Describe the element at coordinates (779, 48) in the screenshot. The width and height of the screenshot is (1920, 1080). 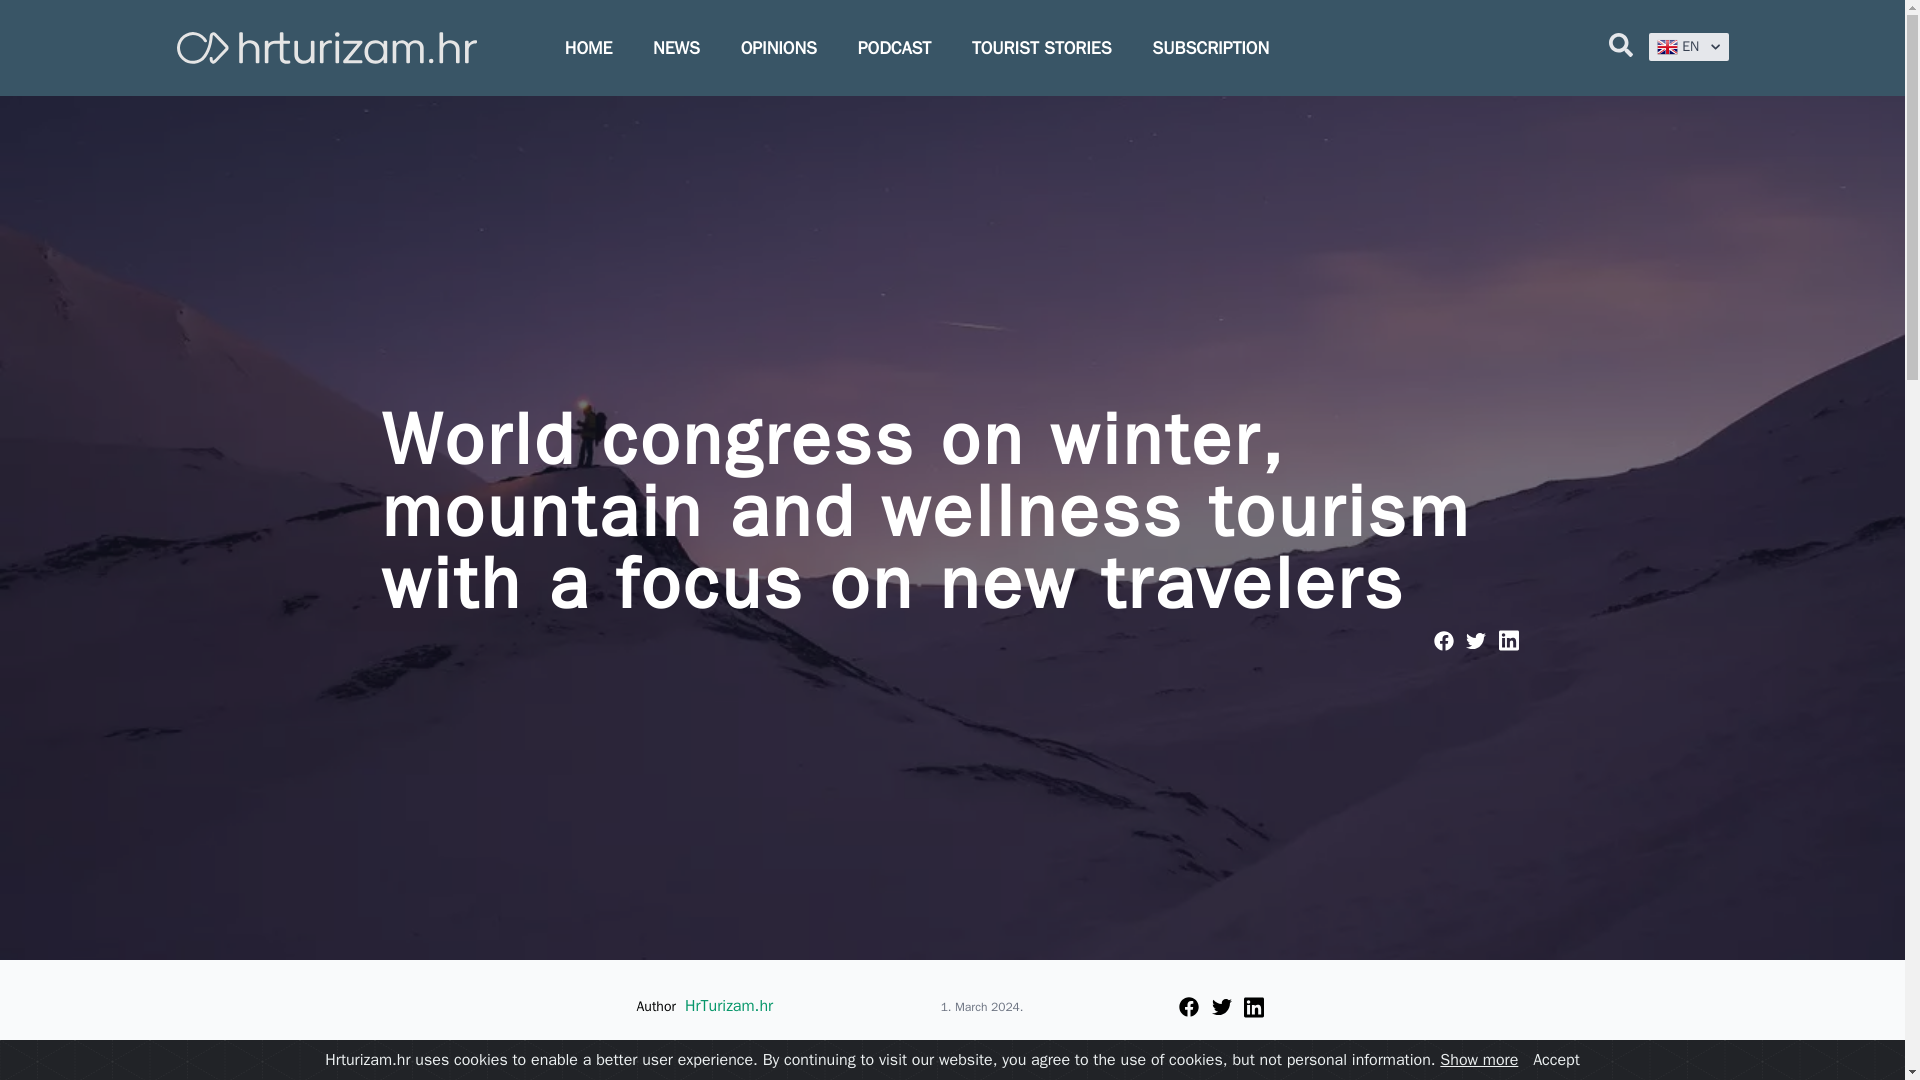
I see `OPINIONS` at that location.